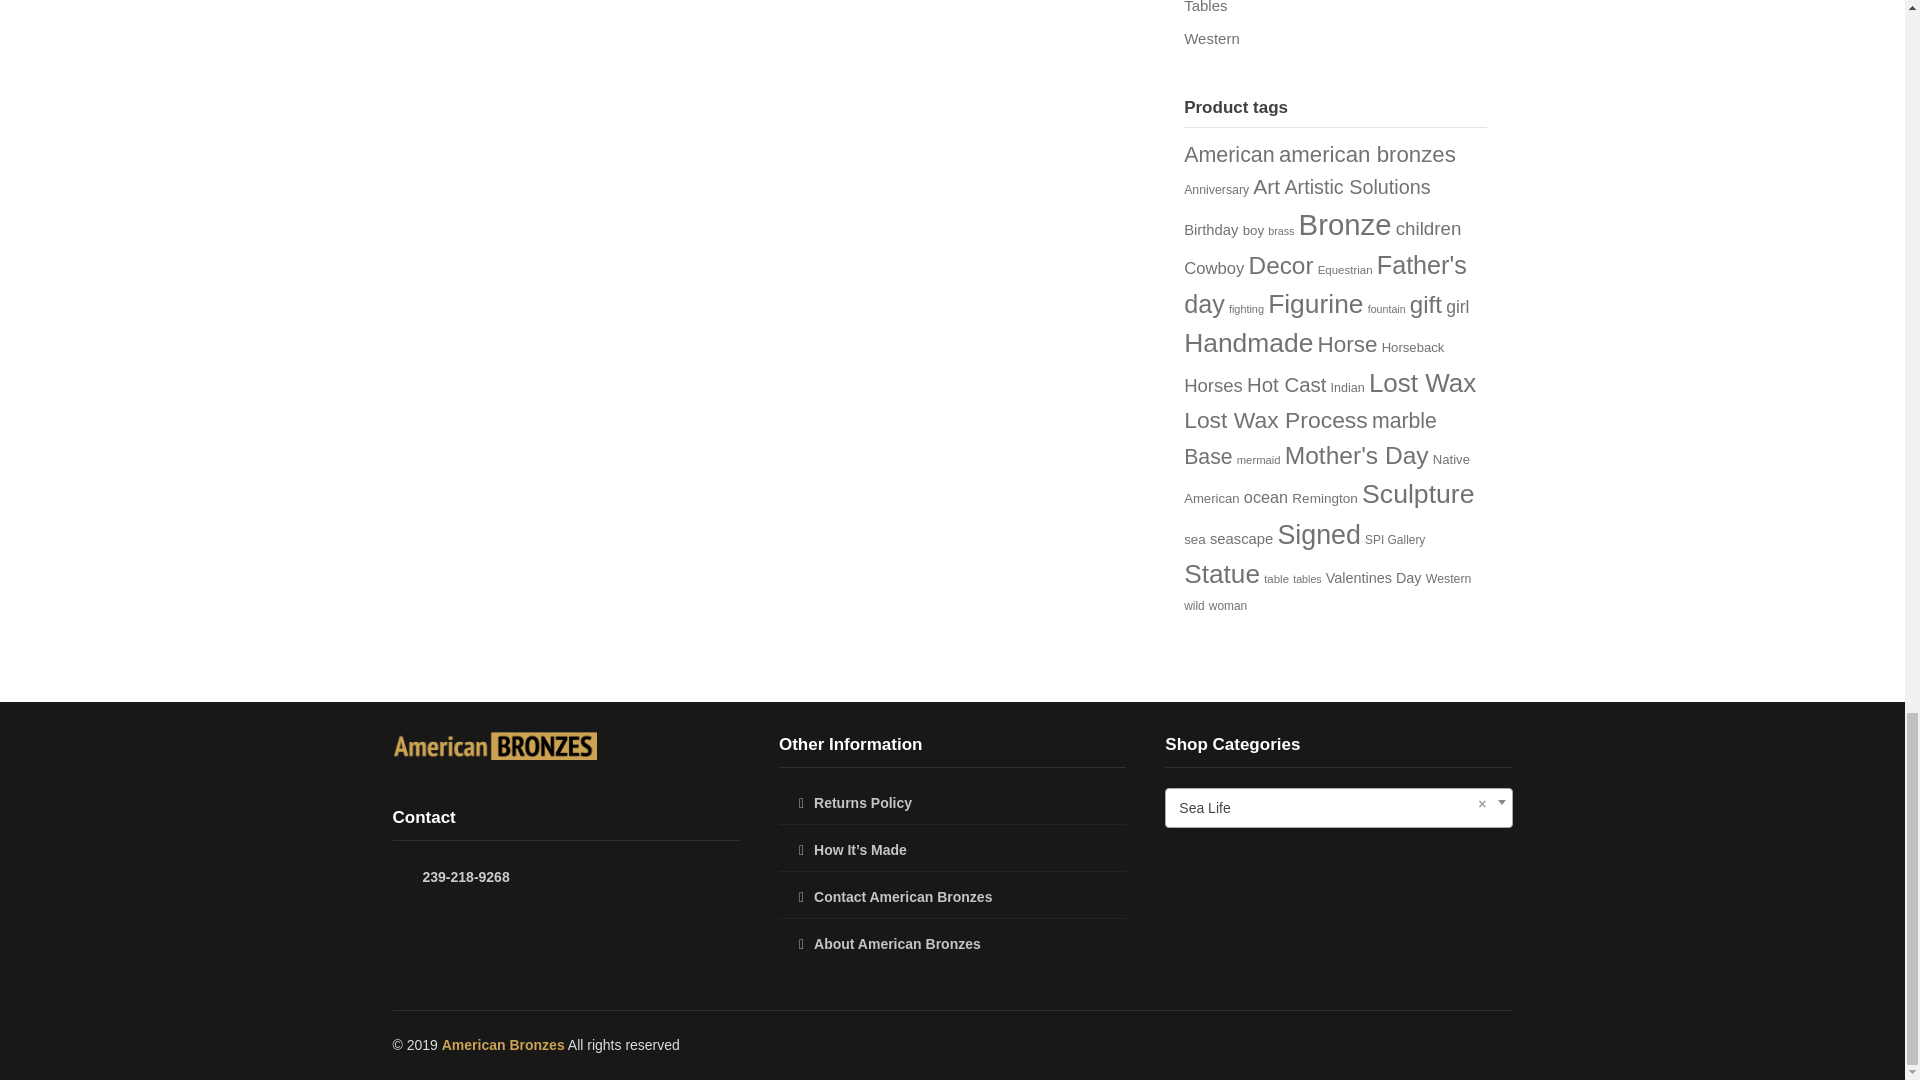 The width and height of the screenshot is (1920, 1080). What do you see at coordinates (1338, 807) in the screenshot?
I see `Sea Life` at bounding box center [1338, 807].